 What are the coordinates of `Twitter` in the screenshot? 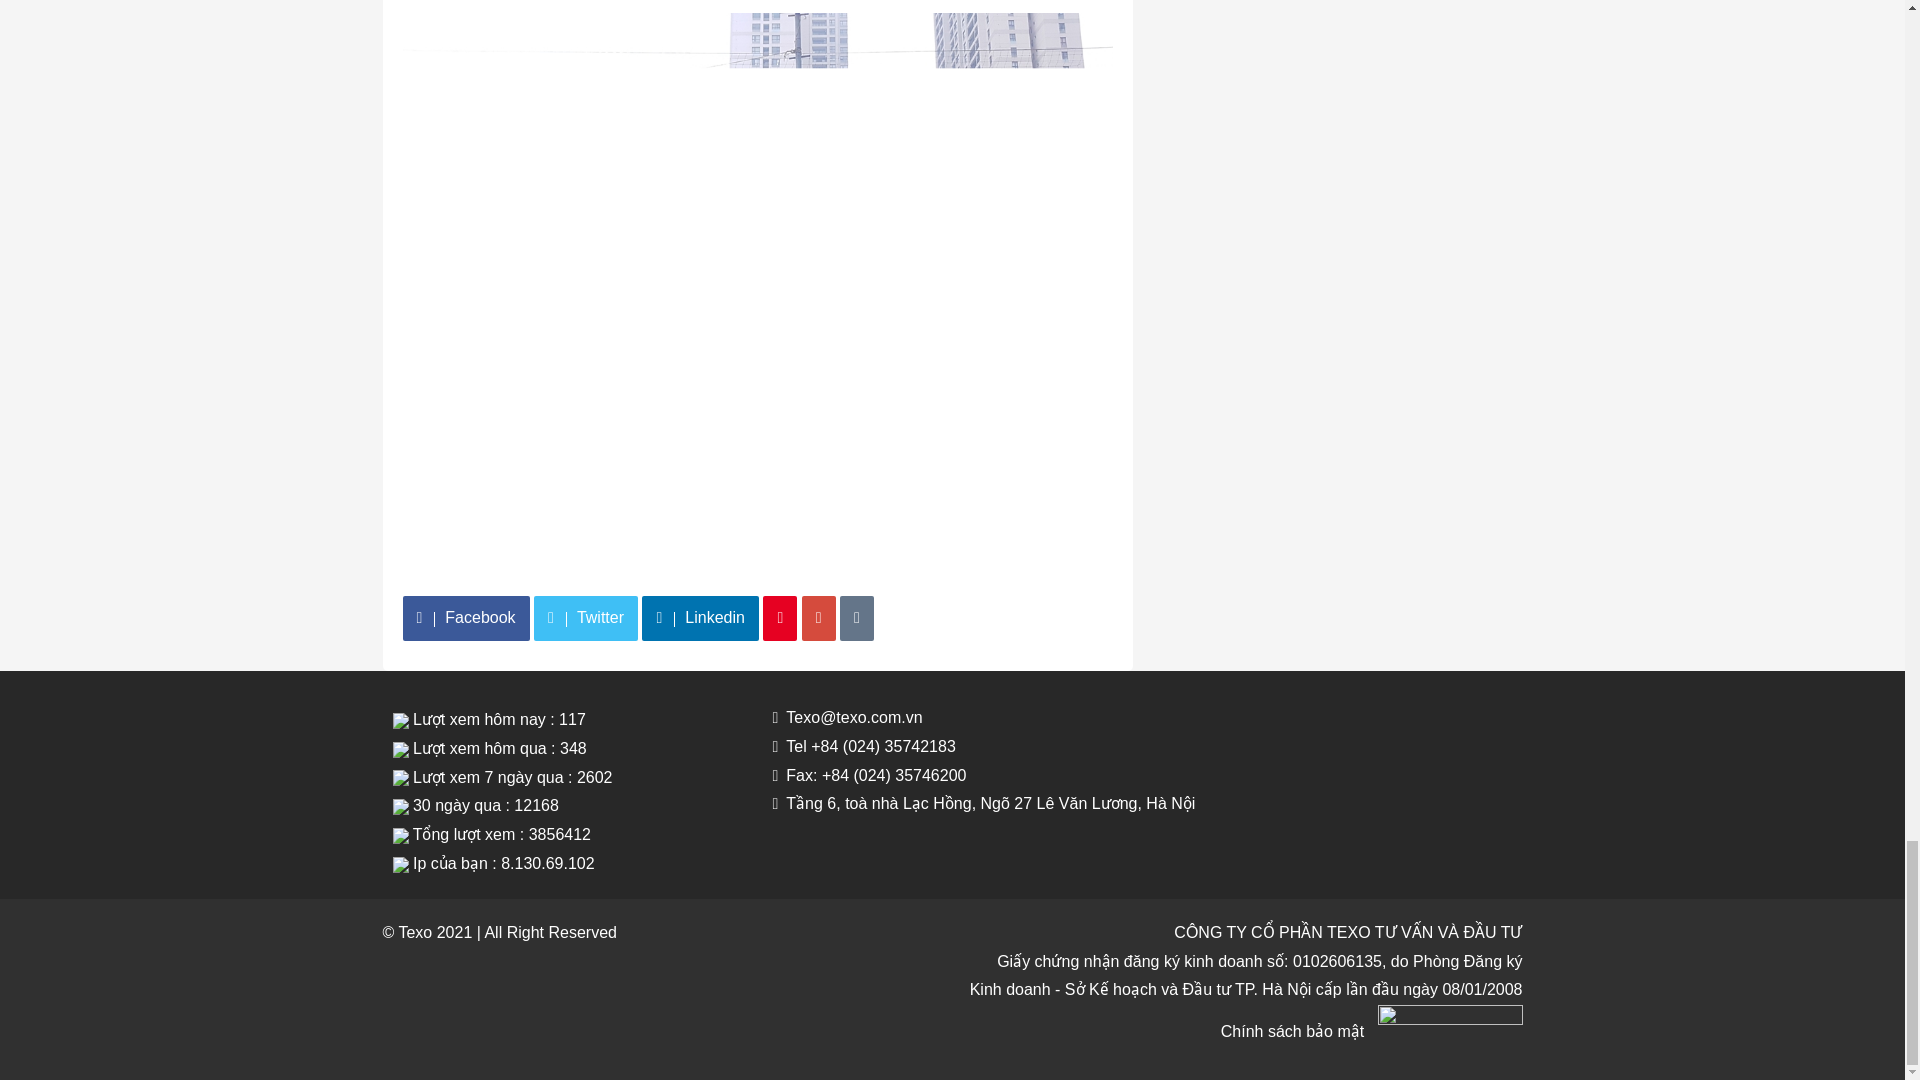 It's located at (585, 618).